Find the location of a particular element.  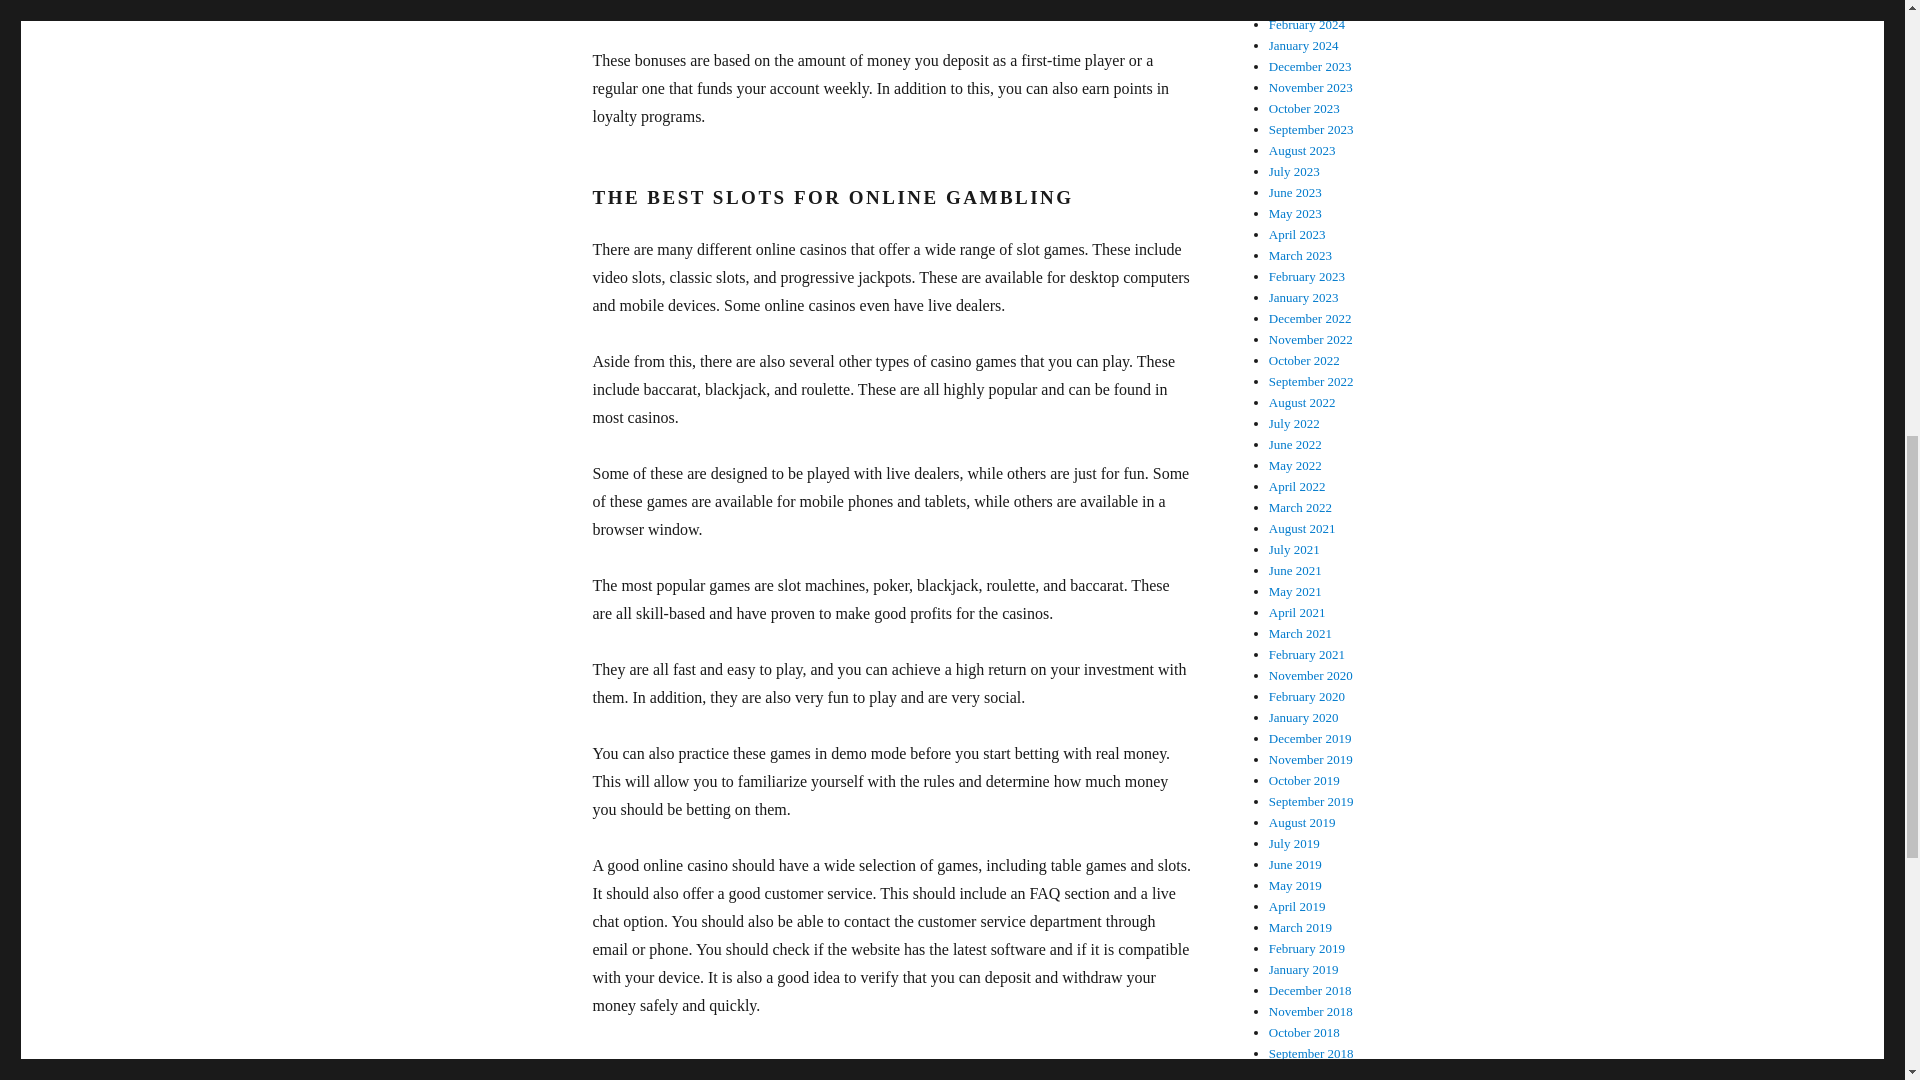

January 2024 is located at coordinates (1304, 44).